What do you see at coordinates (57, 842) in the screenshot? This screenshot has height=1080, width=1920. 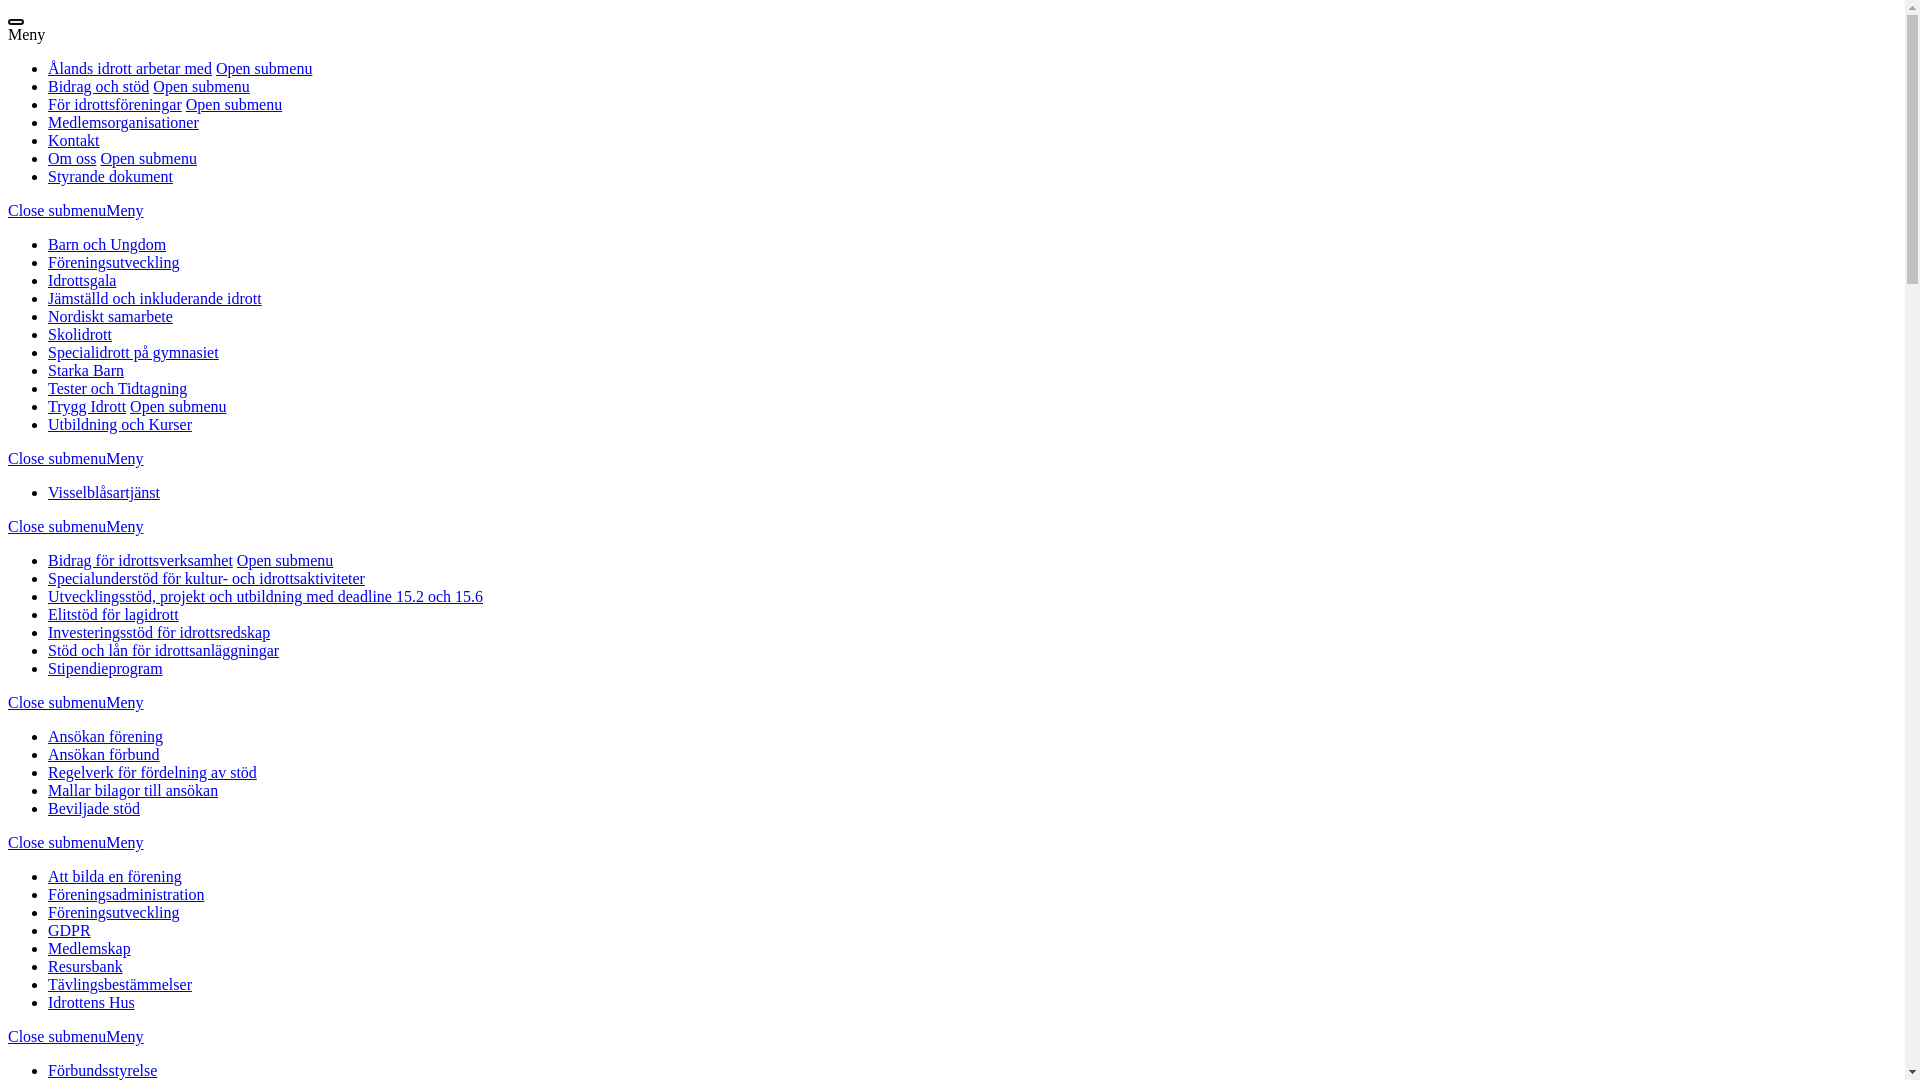 I see `Close submenu` at bounding box center [57, 842].